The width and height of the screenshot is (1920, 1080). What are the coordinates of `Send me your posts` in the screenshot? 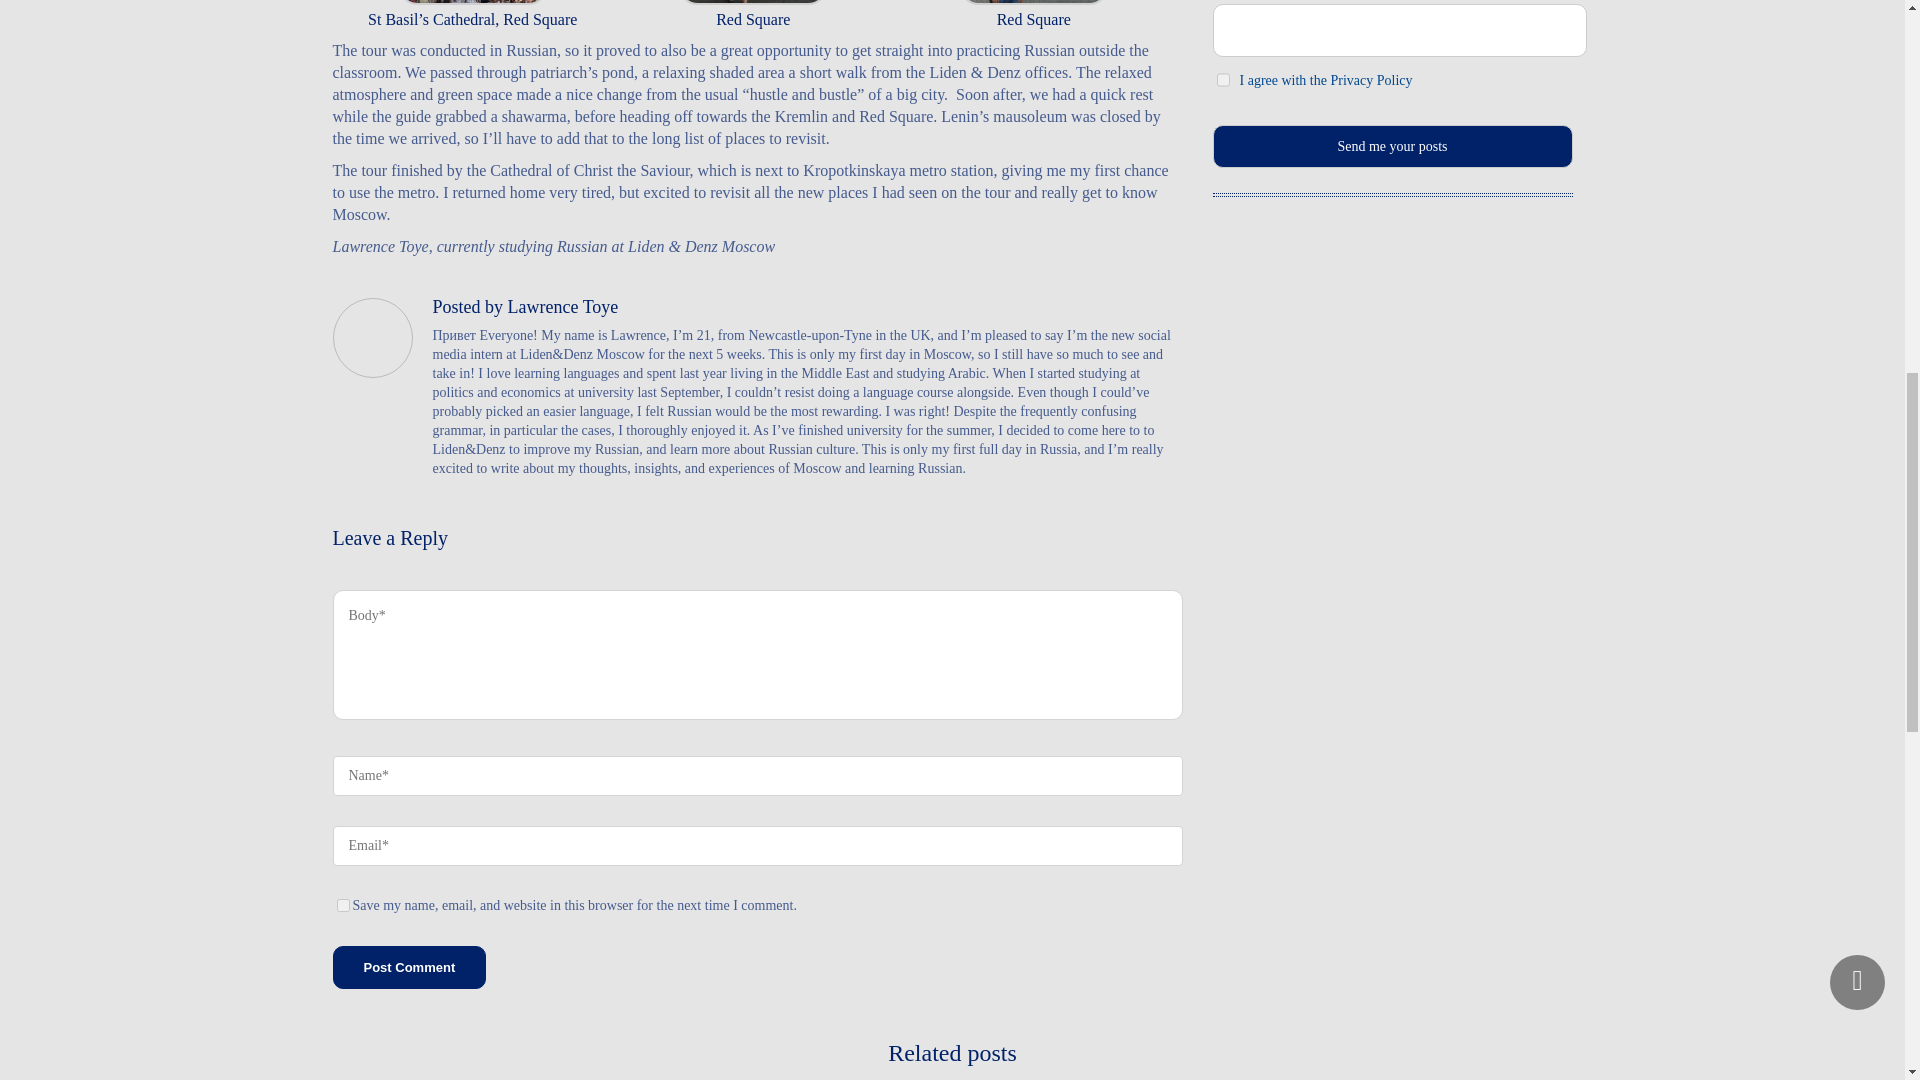 It's located at (1392, 146).